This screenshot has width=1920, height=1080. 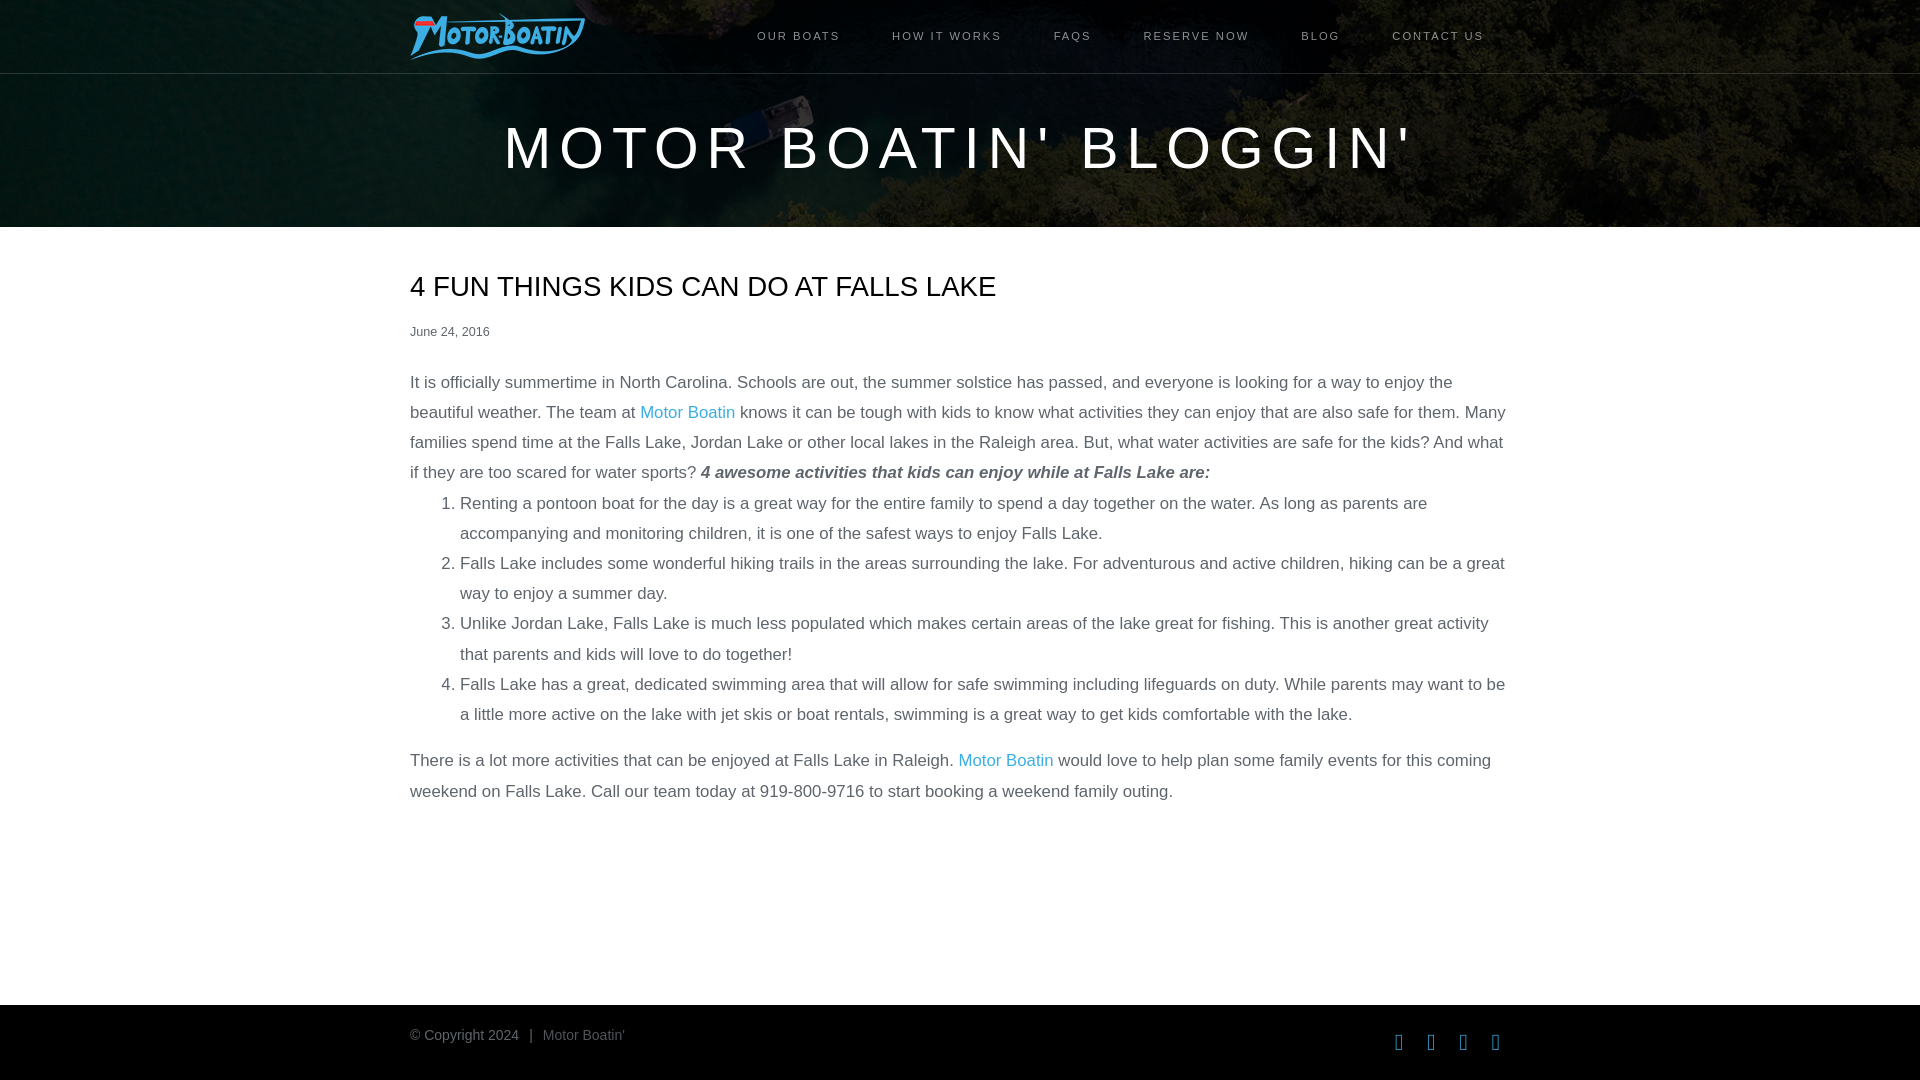 What do you see at coordinates (1005, 760) in the screenshot?
I see `Motor Boatin` at bounding box center [1005, 760].